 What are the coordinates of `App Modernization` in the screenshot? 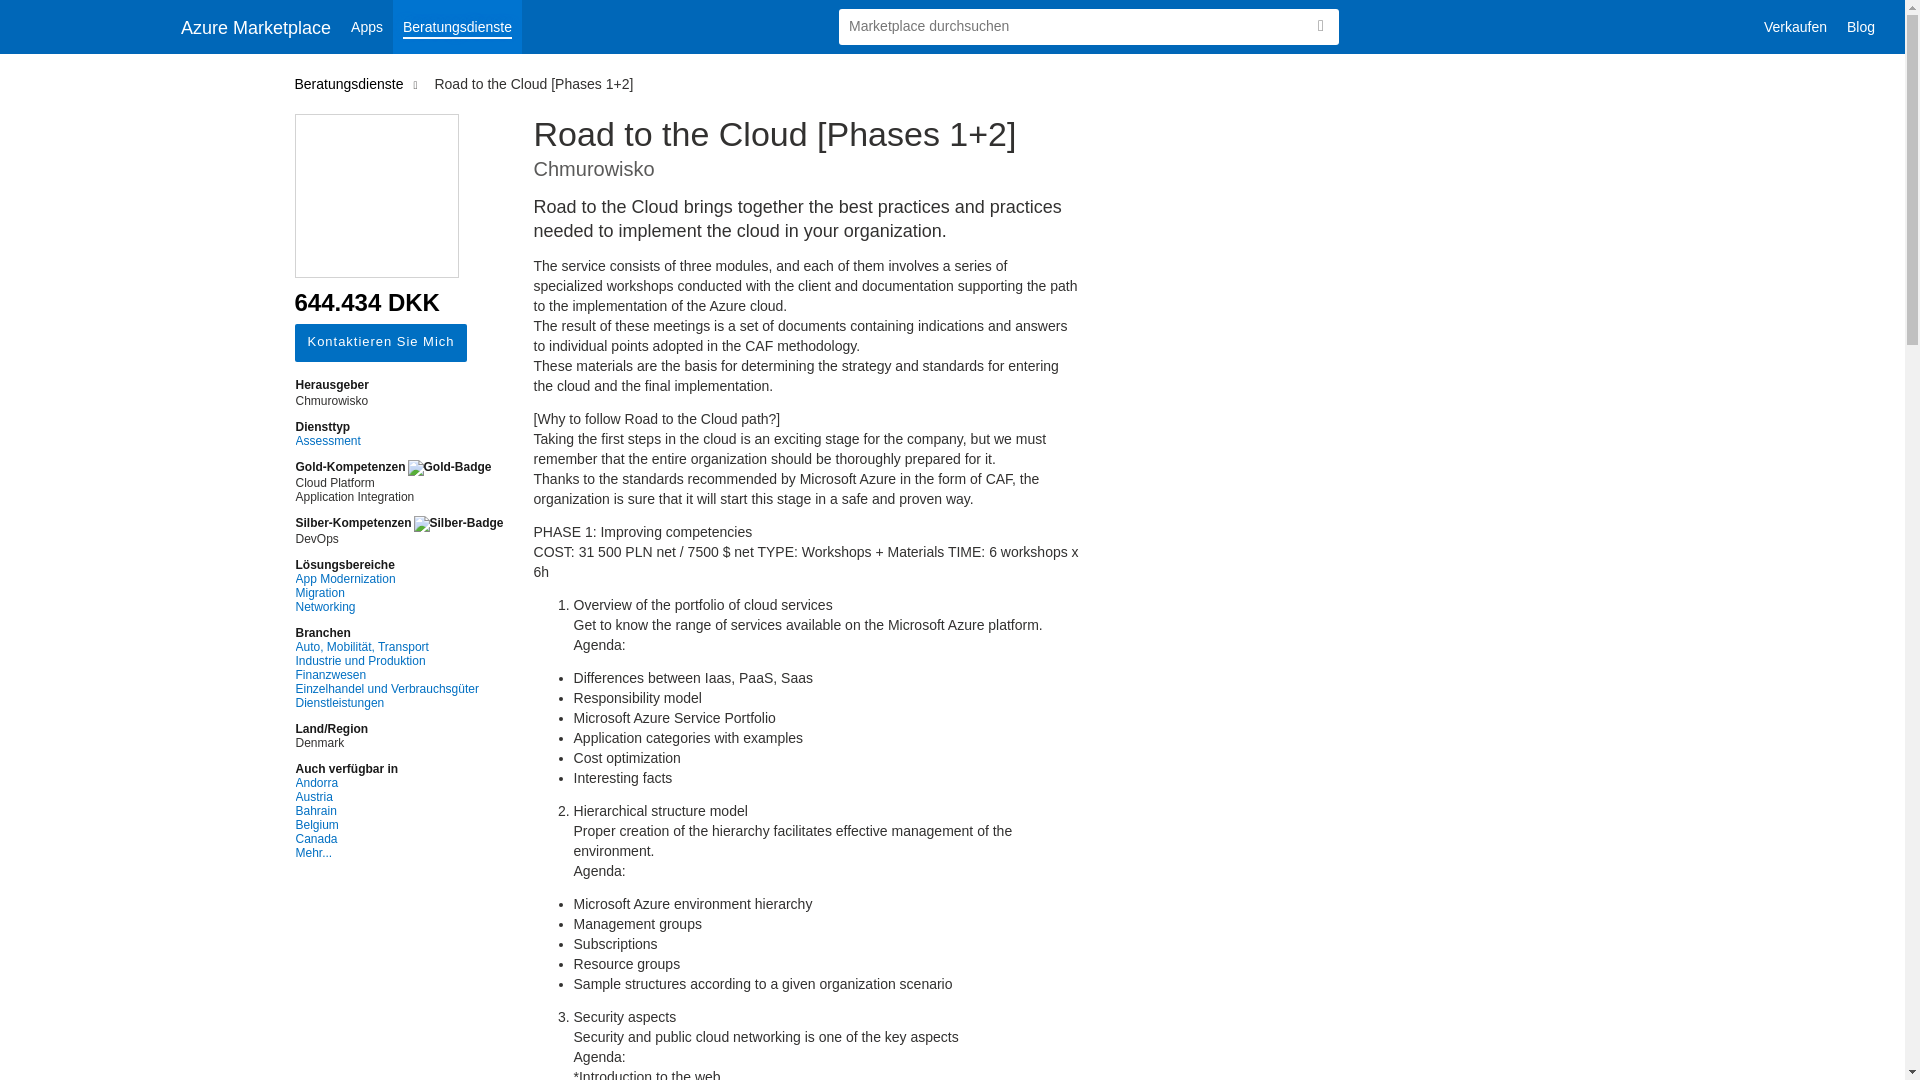 It's located at (399, 579).